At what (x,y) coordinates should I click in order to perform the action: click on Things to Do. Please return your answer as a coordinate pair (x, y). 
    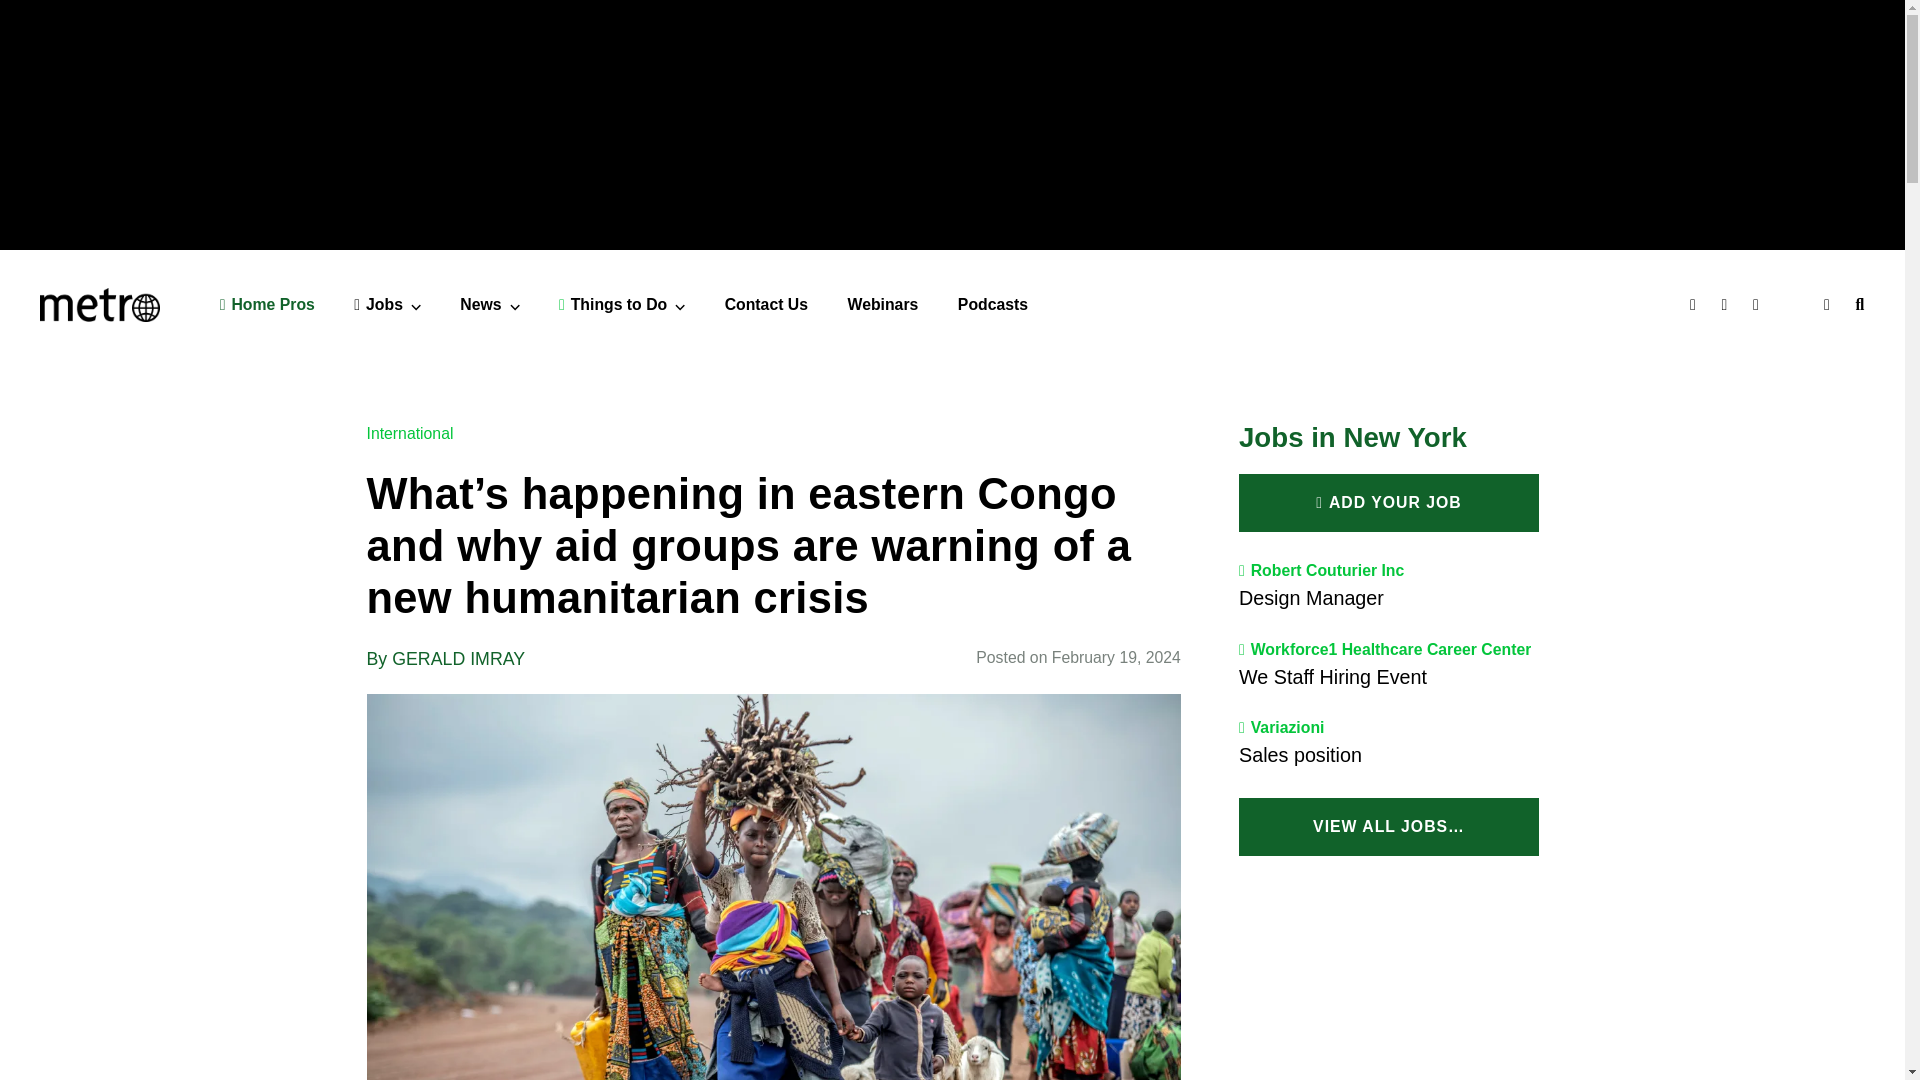
    Looking at the image, I should click on (622, 304).